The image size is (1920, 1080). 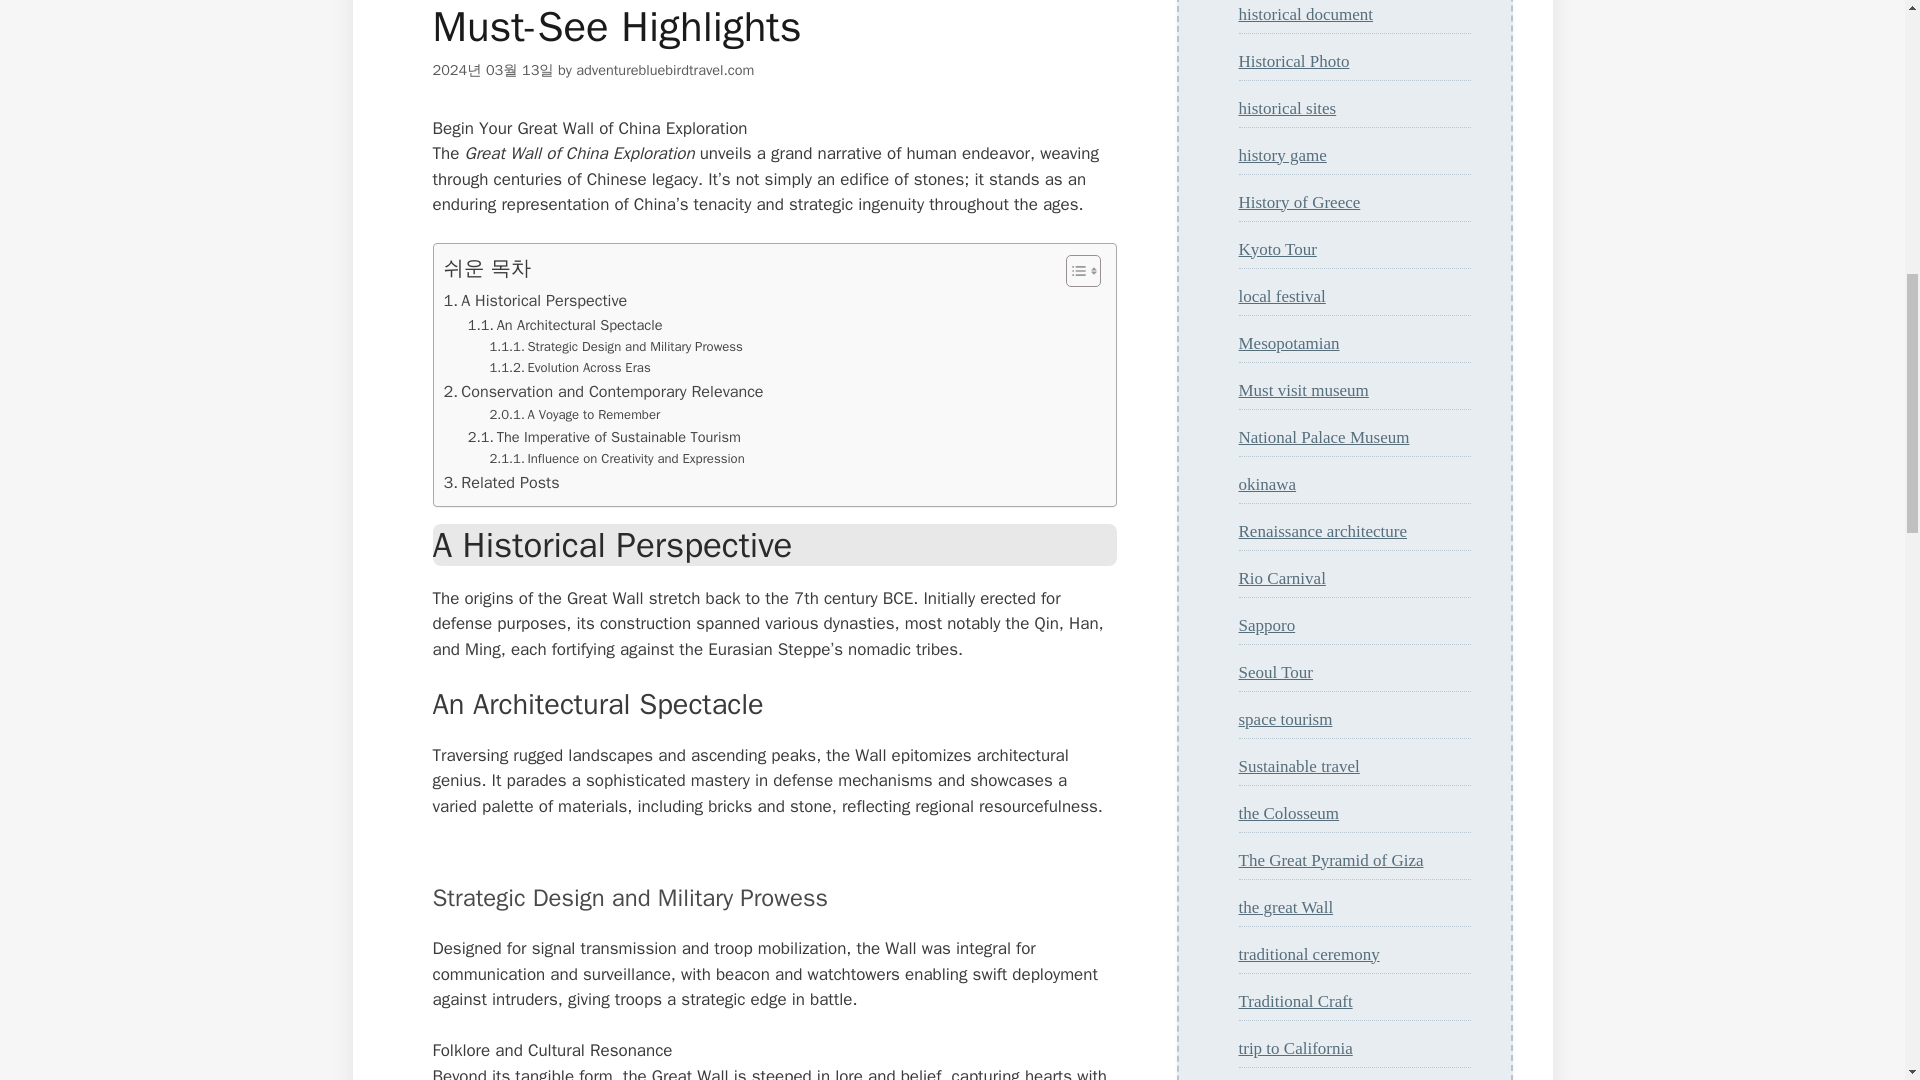 What do you see at coordinates (535, 301) in the screenshot?
I see `A Historical Perspective` at bounding box center [535, 301].